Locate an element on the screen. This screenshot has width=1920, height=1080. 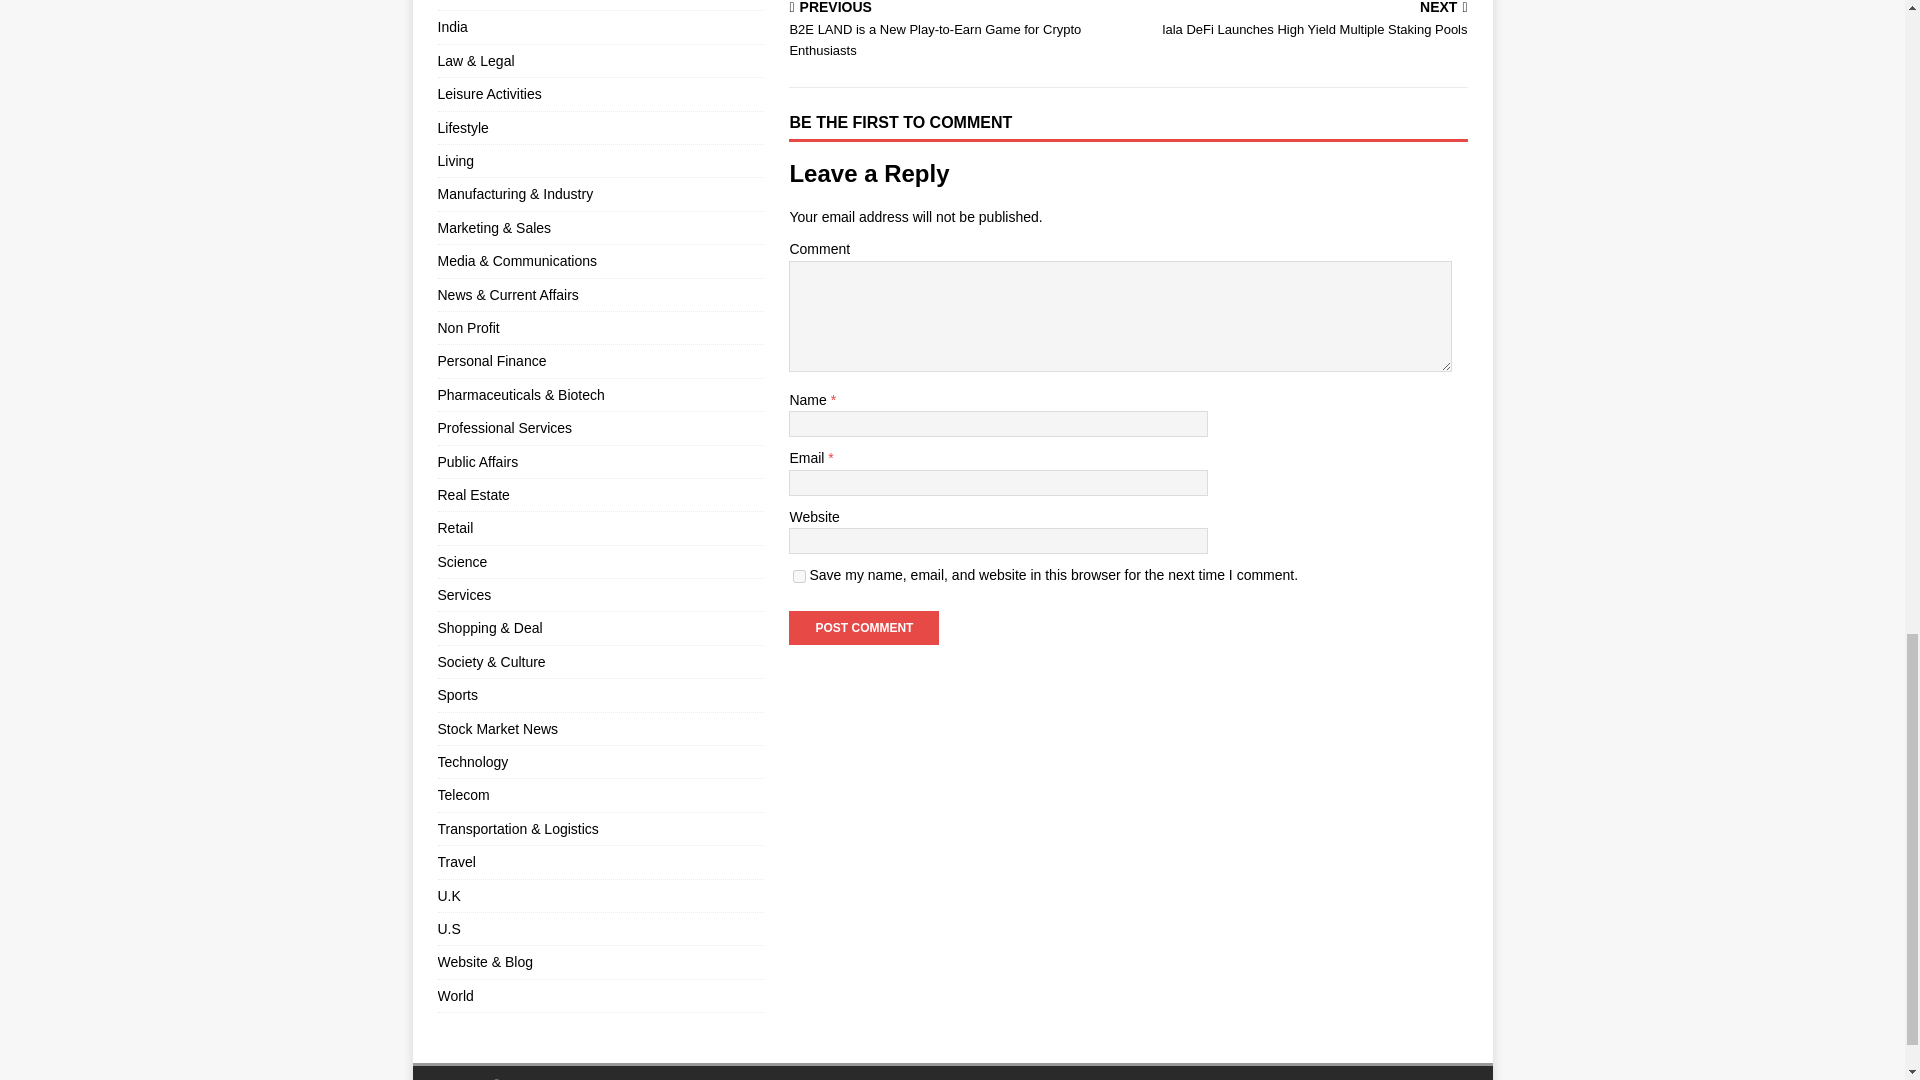
yes is located at coordinates (864, 628).